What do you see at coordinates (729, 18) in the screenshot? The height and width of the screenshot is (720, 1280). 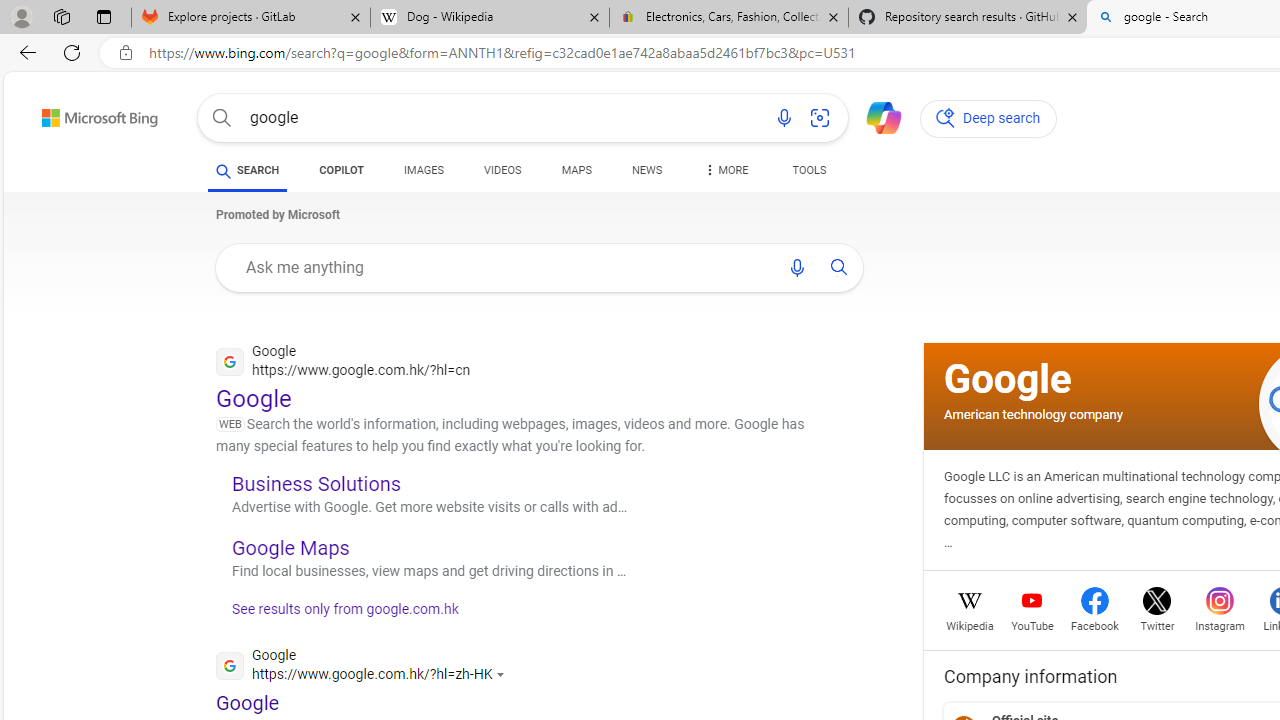 I see `Electronics, Cars, Fashion, Collectibles & More | eBay` at bounding box center [729, 18].